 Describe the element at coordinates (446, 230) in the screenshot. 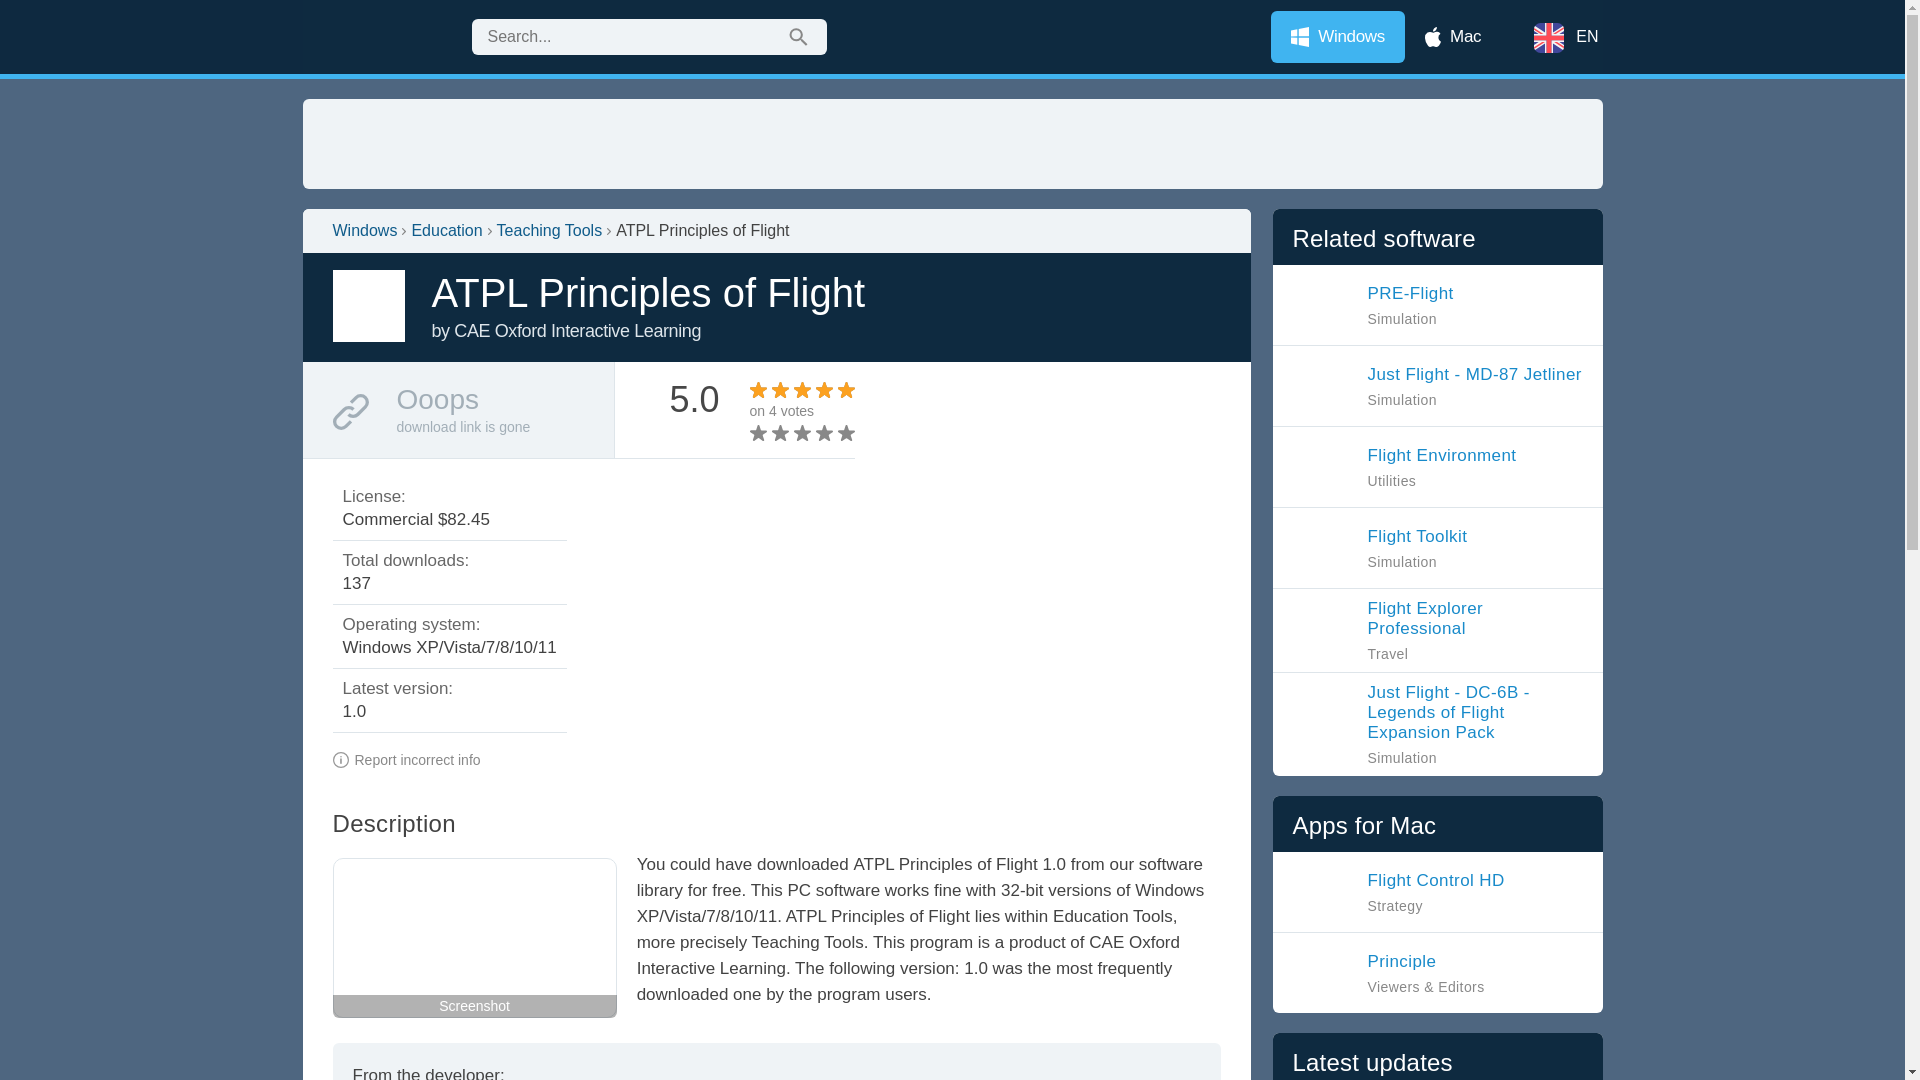

I see `4` at that location.